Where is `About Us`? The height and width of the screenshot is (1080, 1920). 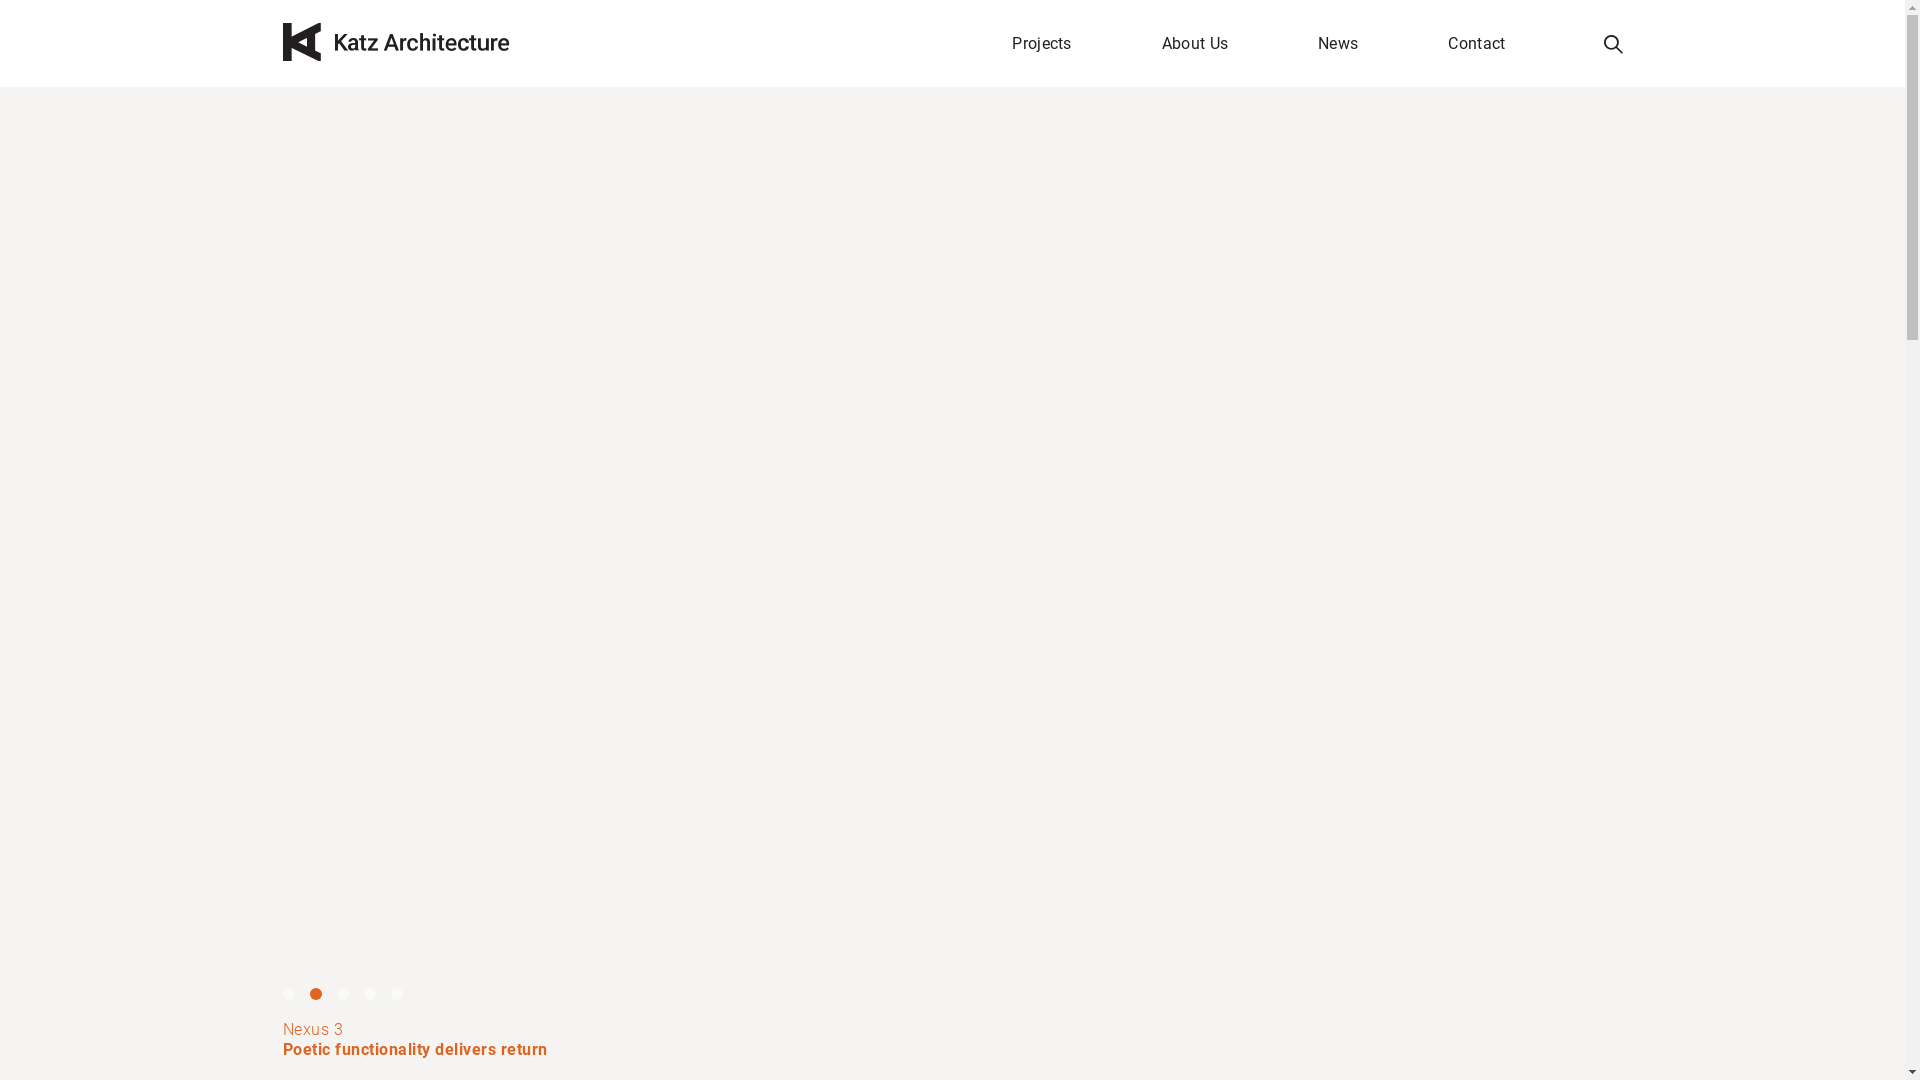 About Us is located at coordinates (1195, 44).